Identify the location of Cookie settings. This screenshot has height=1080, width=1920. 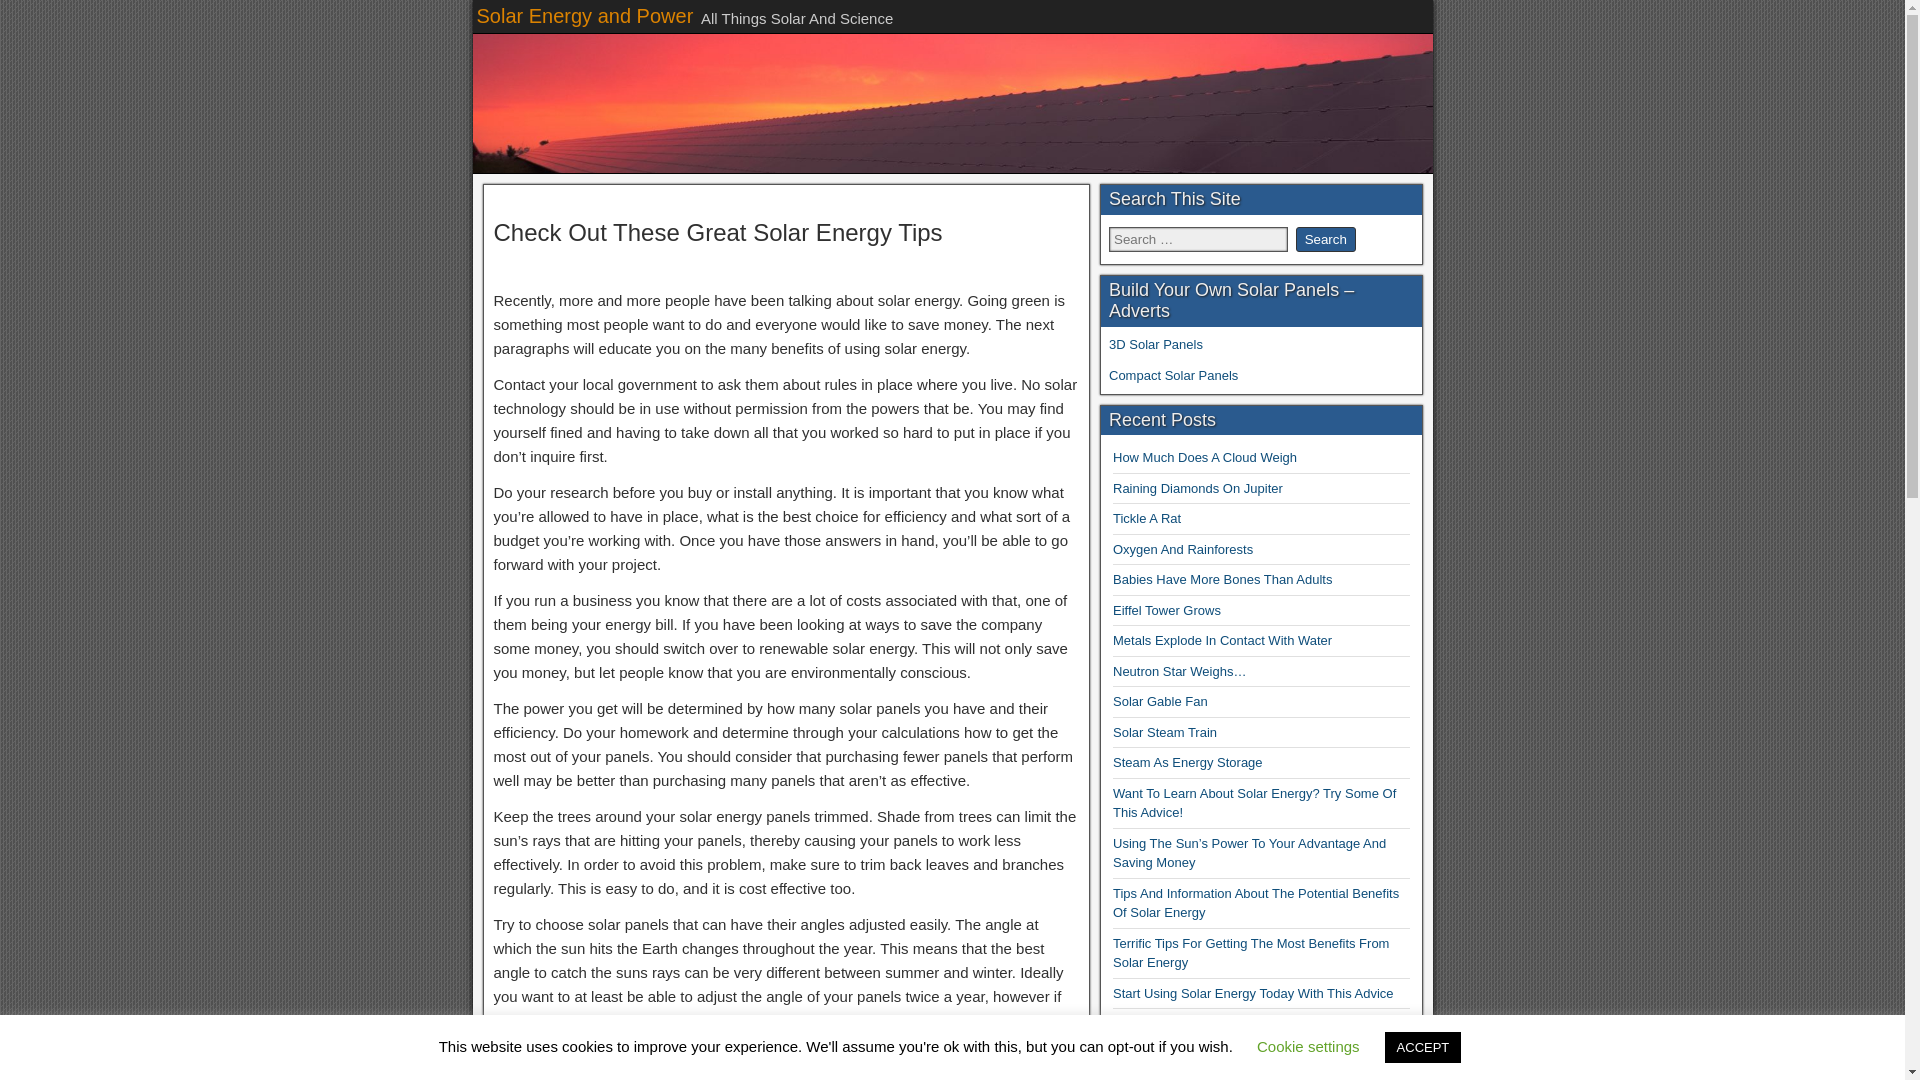
(1308, 1046).